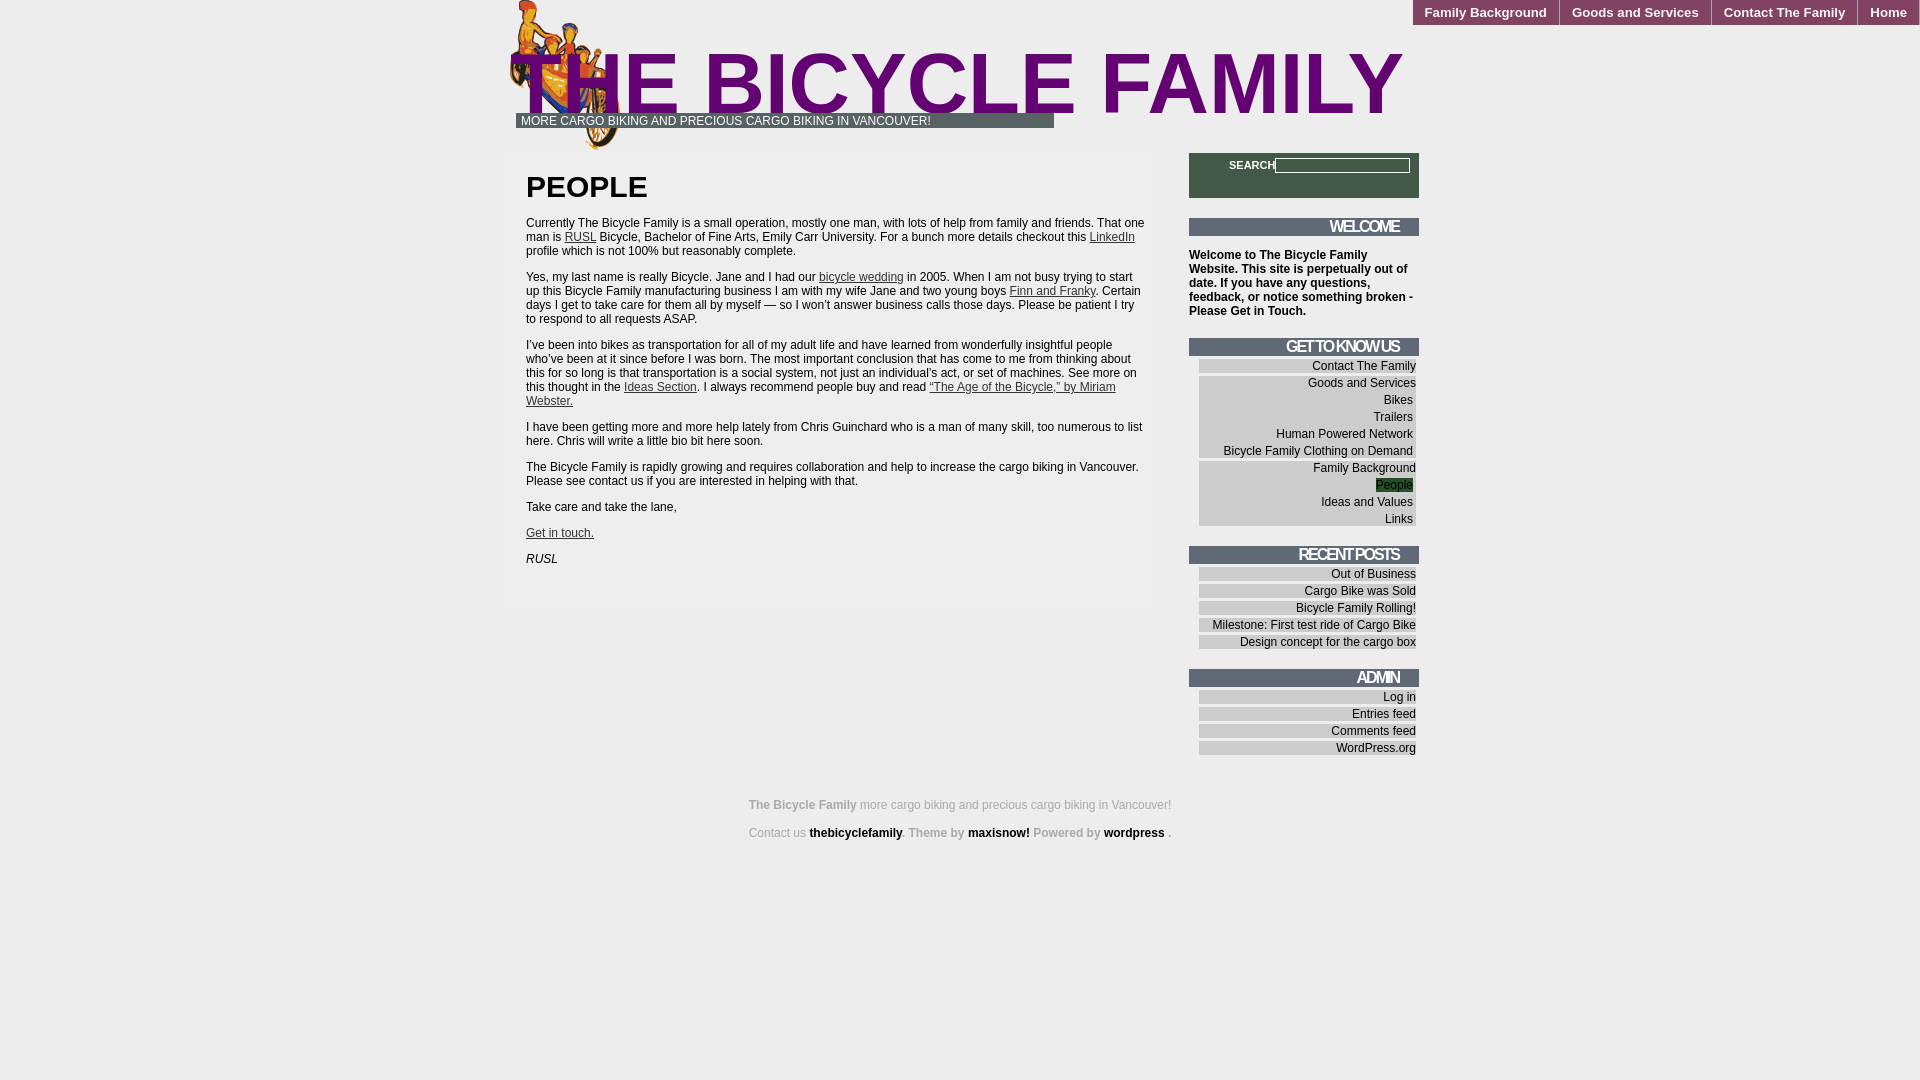  Describe the element at coordinates (1785, 12) in the screenshot. I see `Contact The Family` at that location.